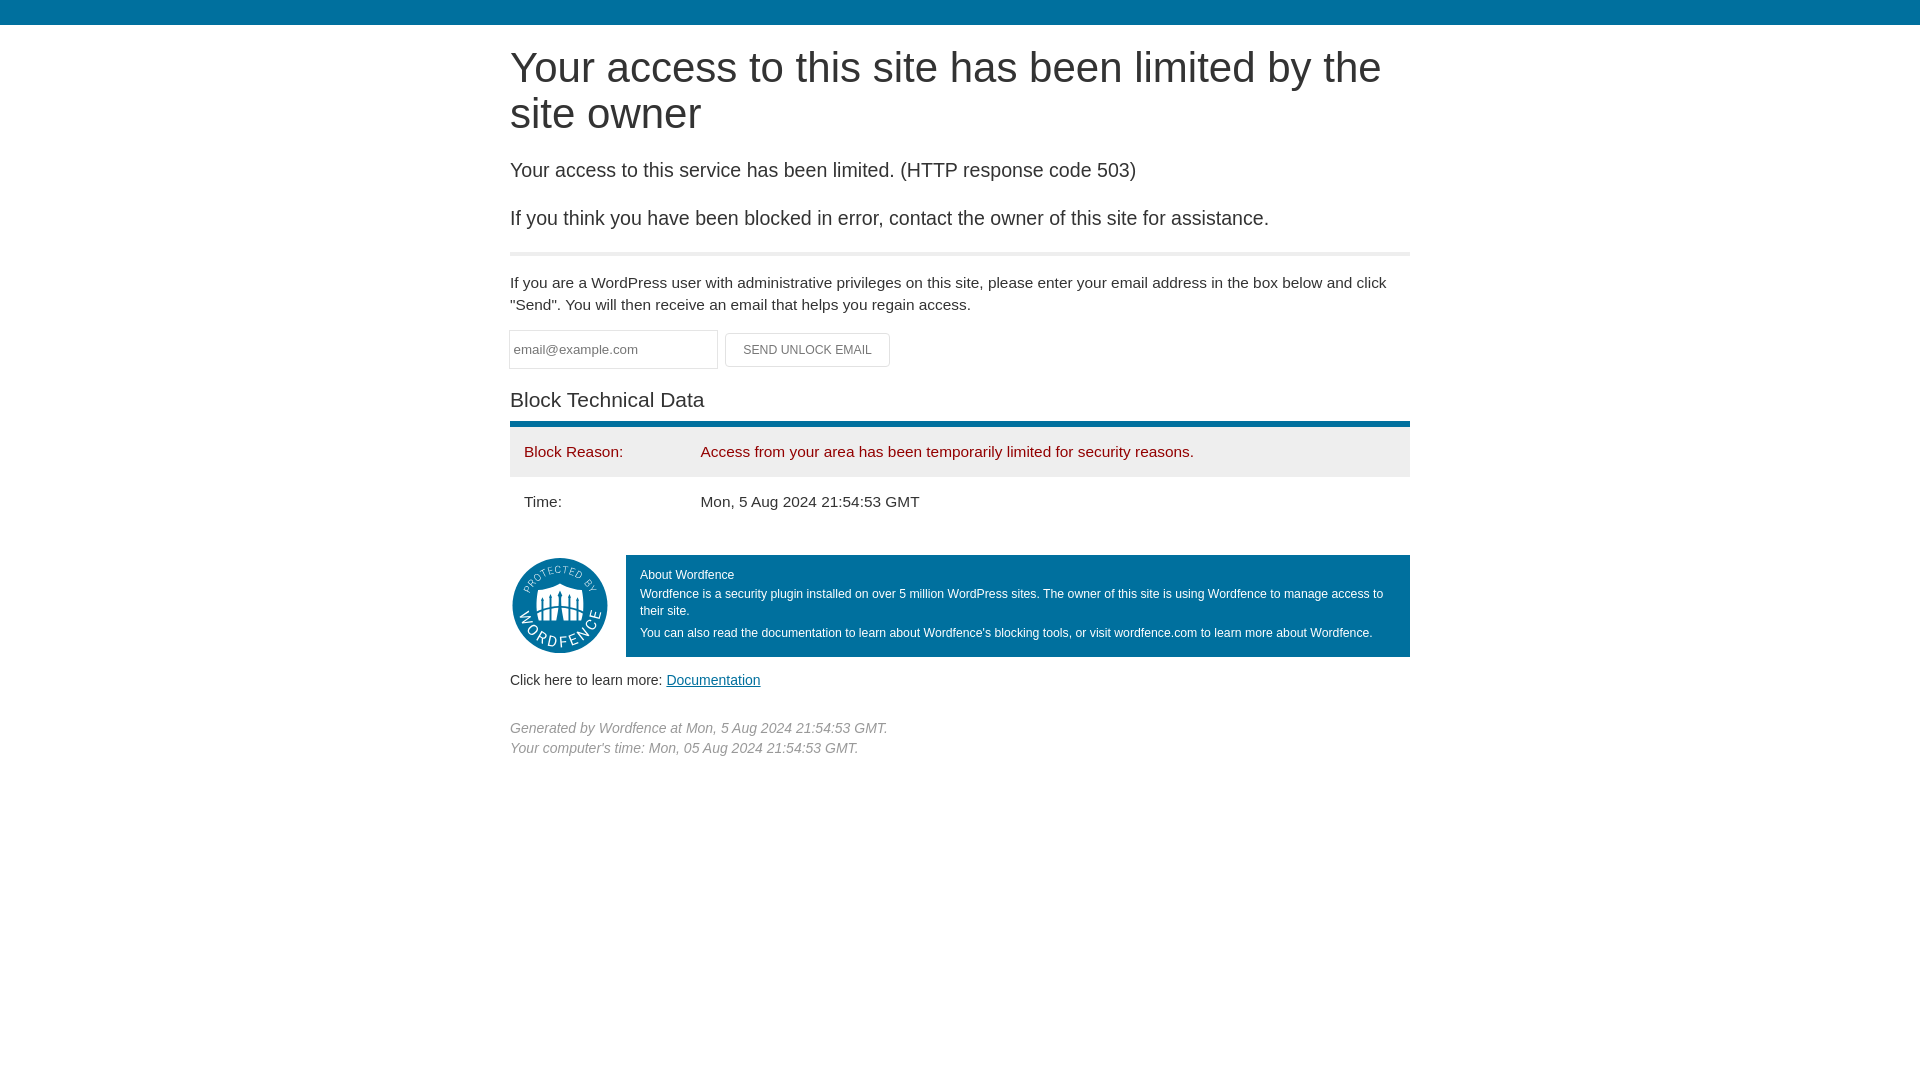 This screenshot has width=1920, height=1080. I want to click on Send Unlock Email, so click(808, 350).